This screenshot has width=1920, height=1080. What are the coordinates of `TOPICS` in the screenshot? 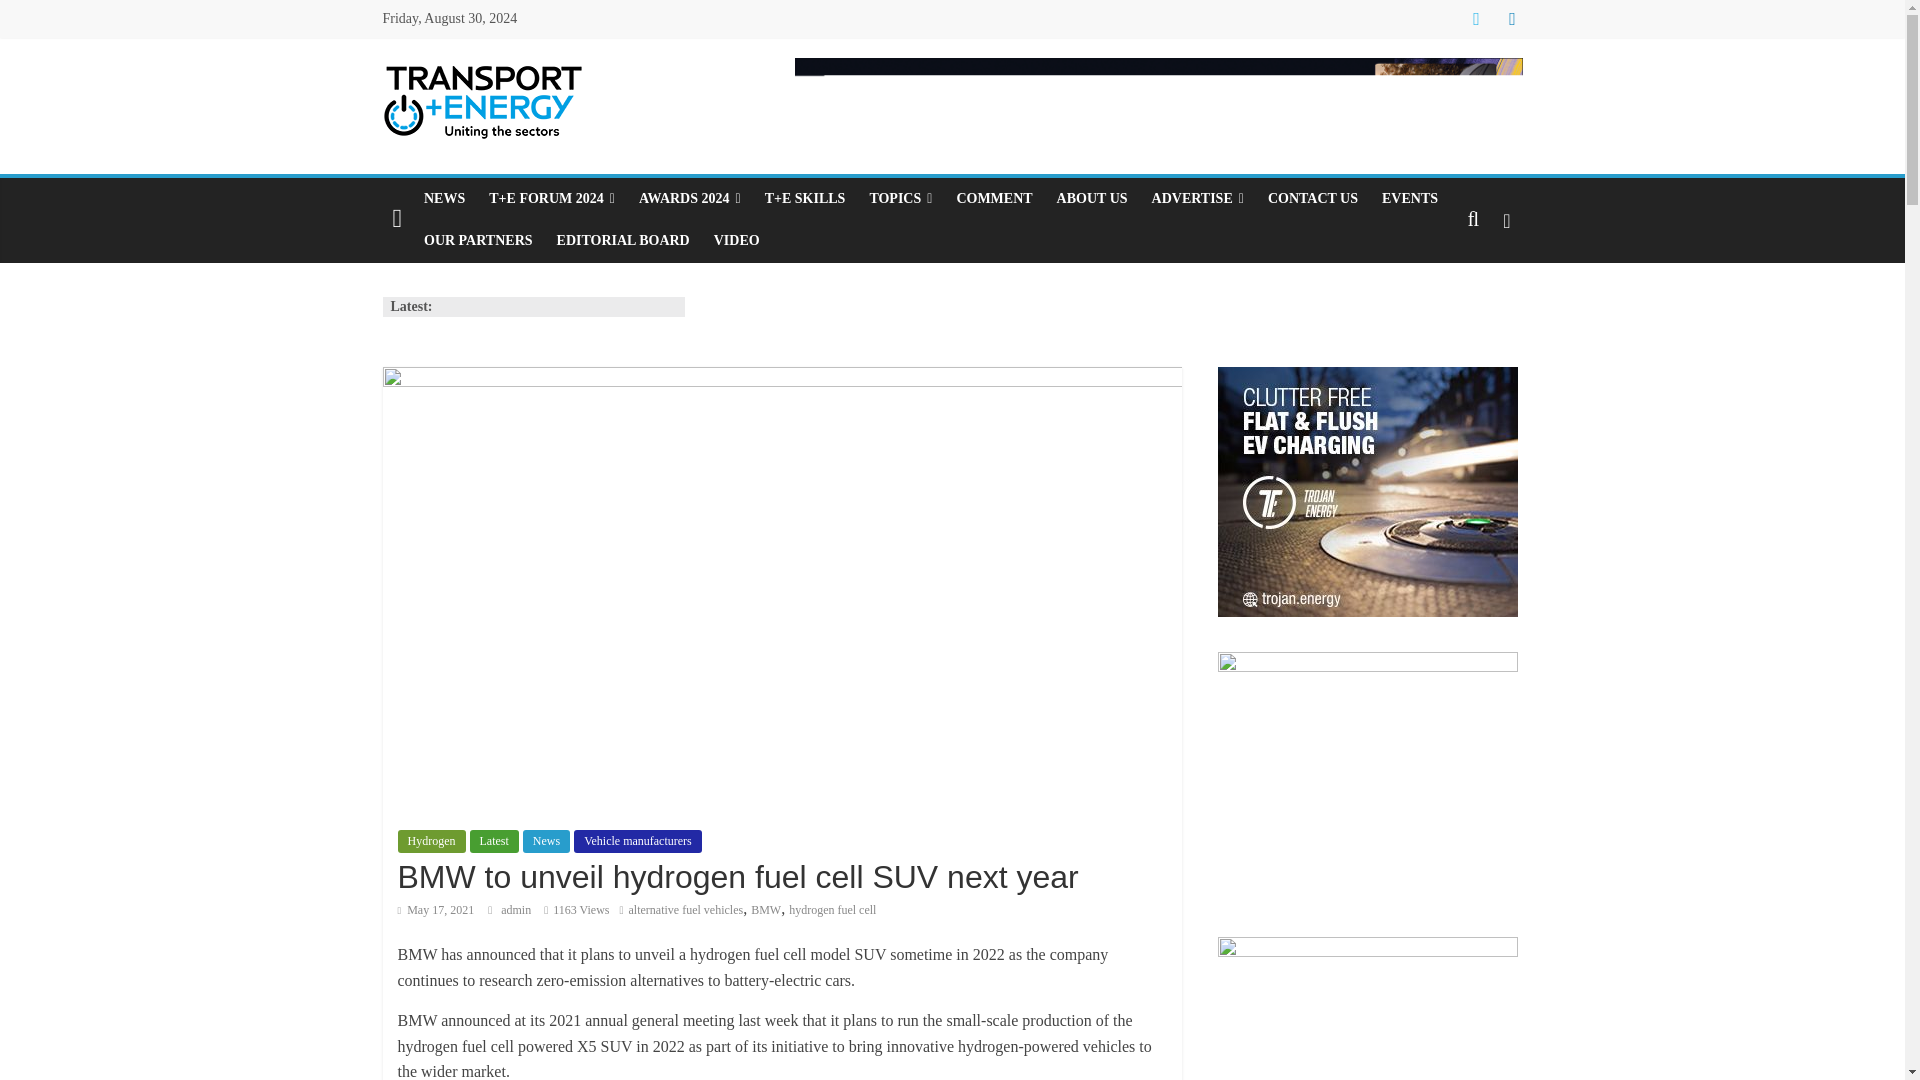 It's located at (900, 199).